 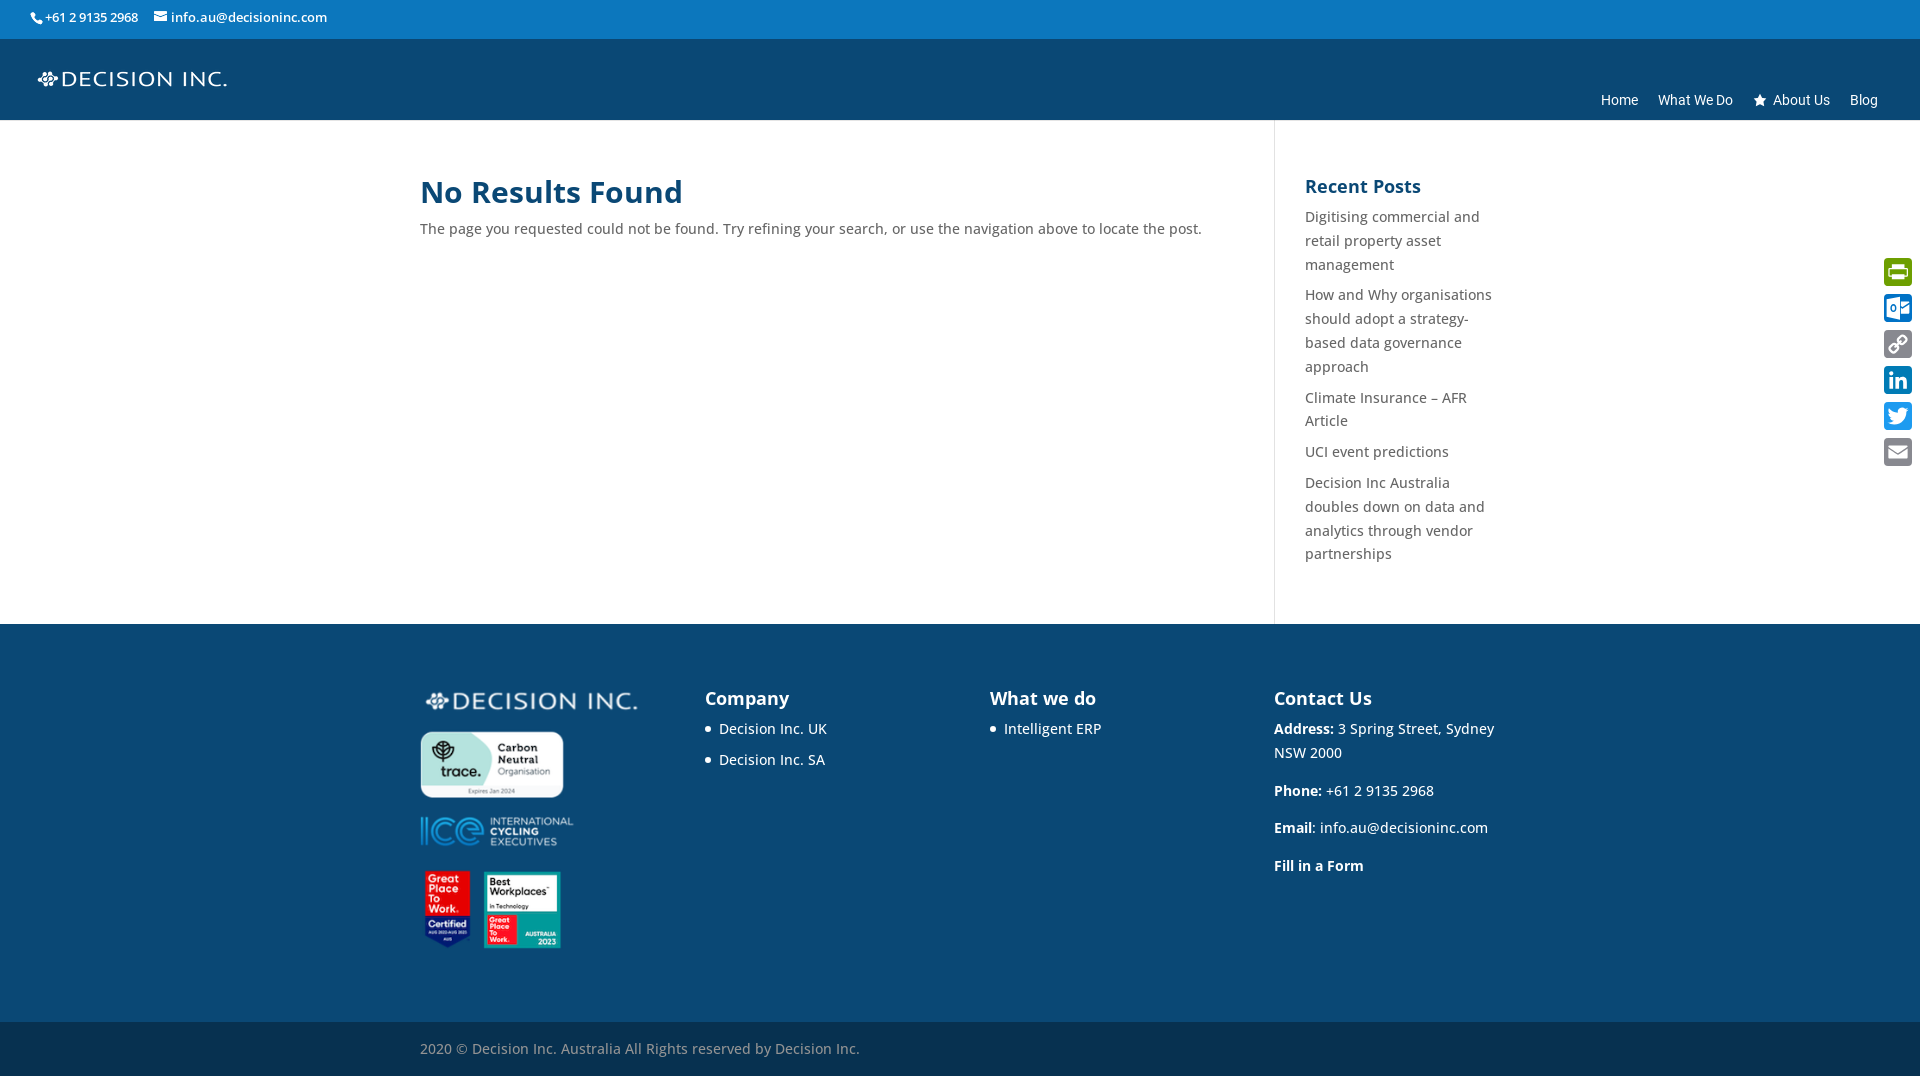 I want to click on LinkedIn, so click(x=1898, y=380).